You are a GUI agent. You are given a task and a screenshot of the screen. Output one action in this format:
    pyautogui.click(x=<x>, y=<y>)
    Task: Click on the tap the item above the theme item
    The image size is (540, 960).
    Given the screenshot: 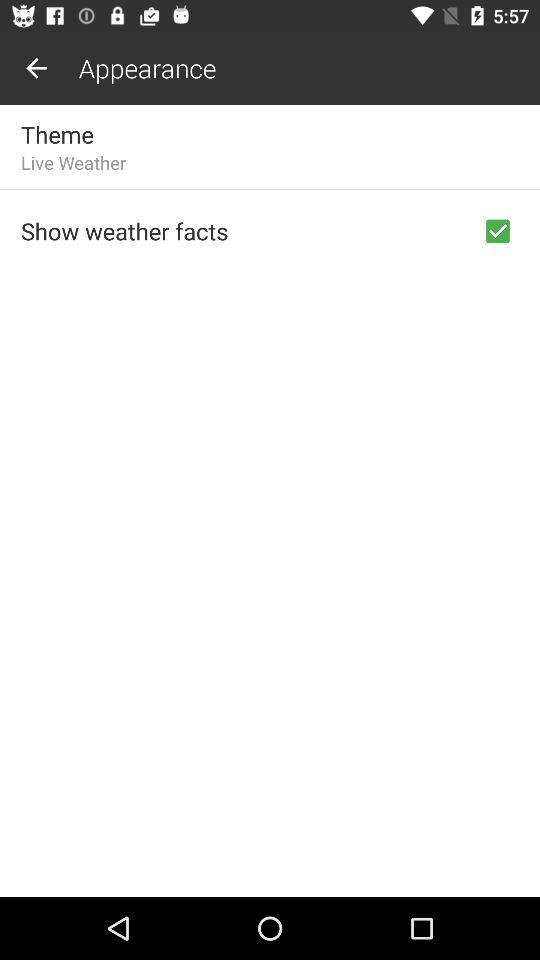 What is the action you would take?
    pyautogui.click(x=36, y=68)
    